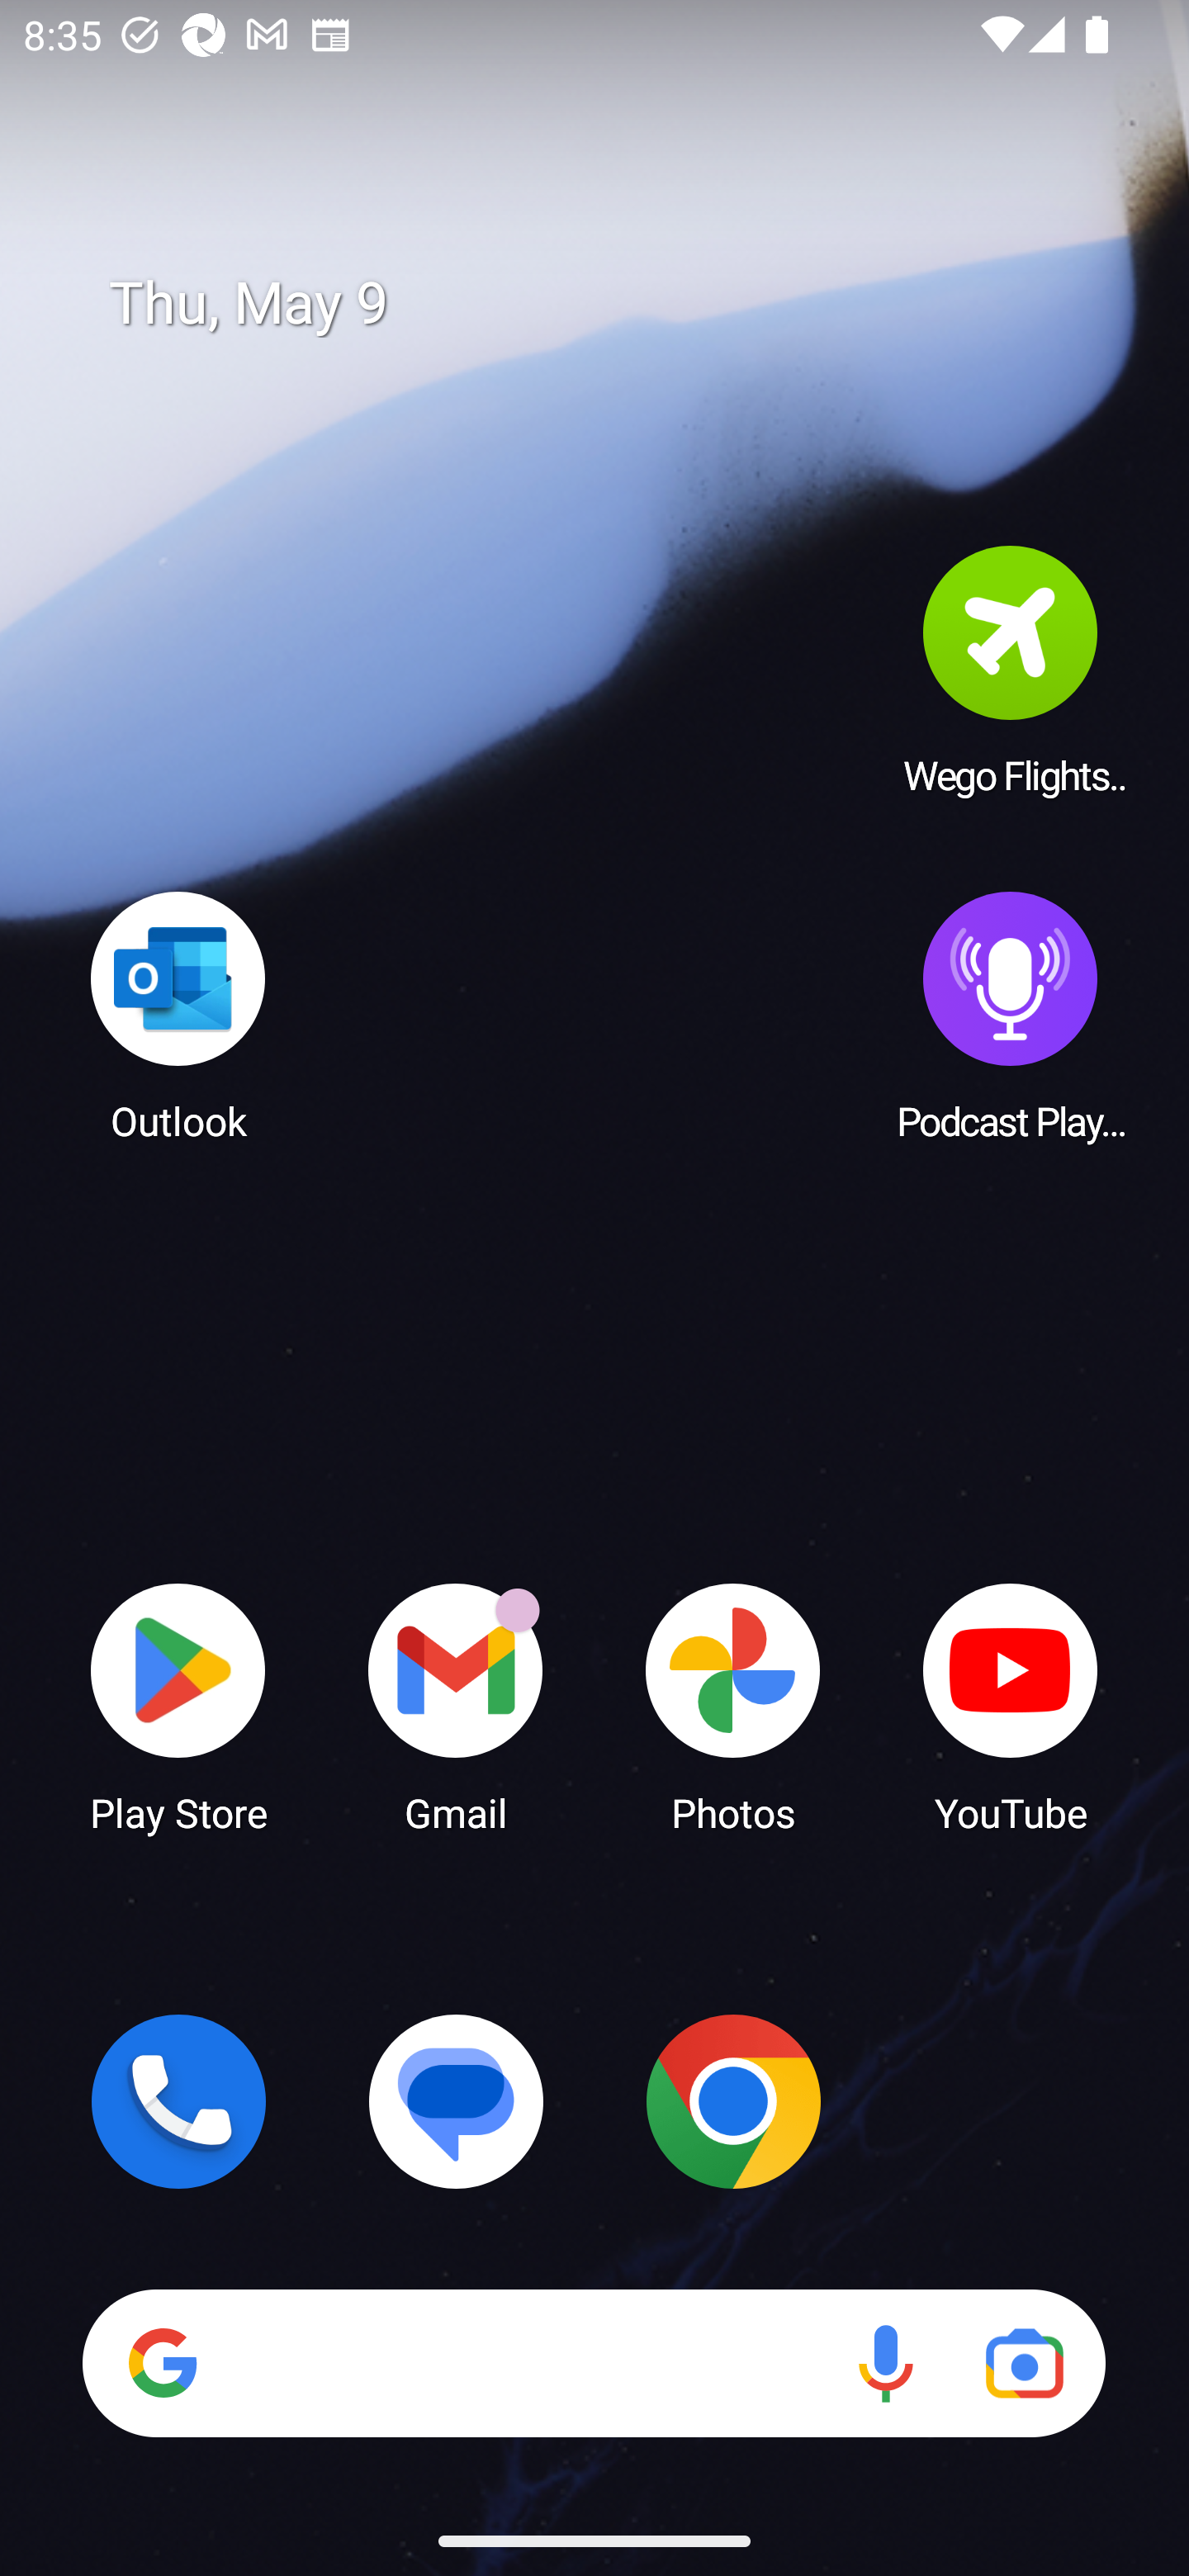 Image resolution: width=1189 pixels, height=2576 pixels. Describe the element at coordinates (456, 2101) in the screenshot. I see `Messages` at that location.